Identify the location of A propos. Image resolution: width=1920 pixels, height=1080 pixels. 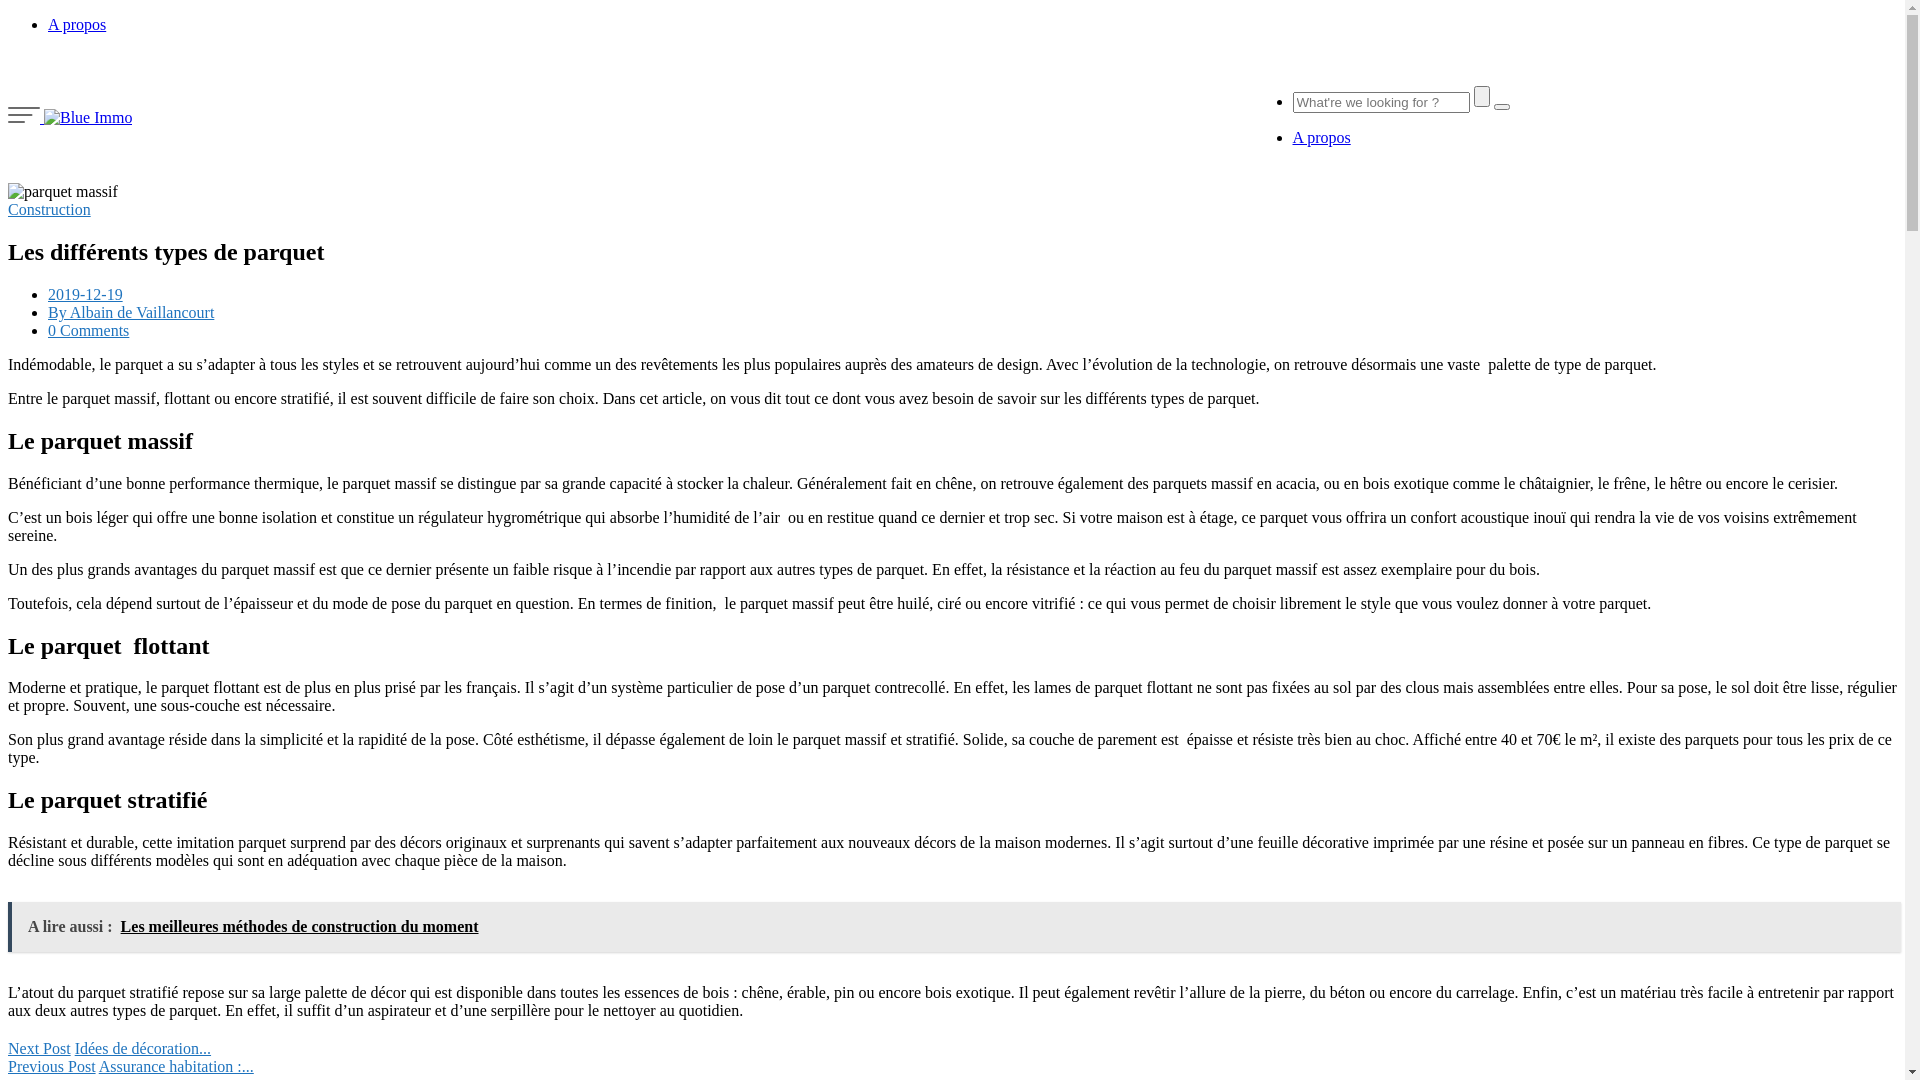
(77, 24).